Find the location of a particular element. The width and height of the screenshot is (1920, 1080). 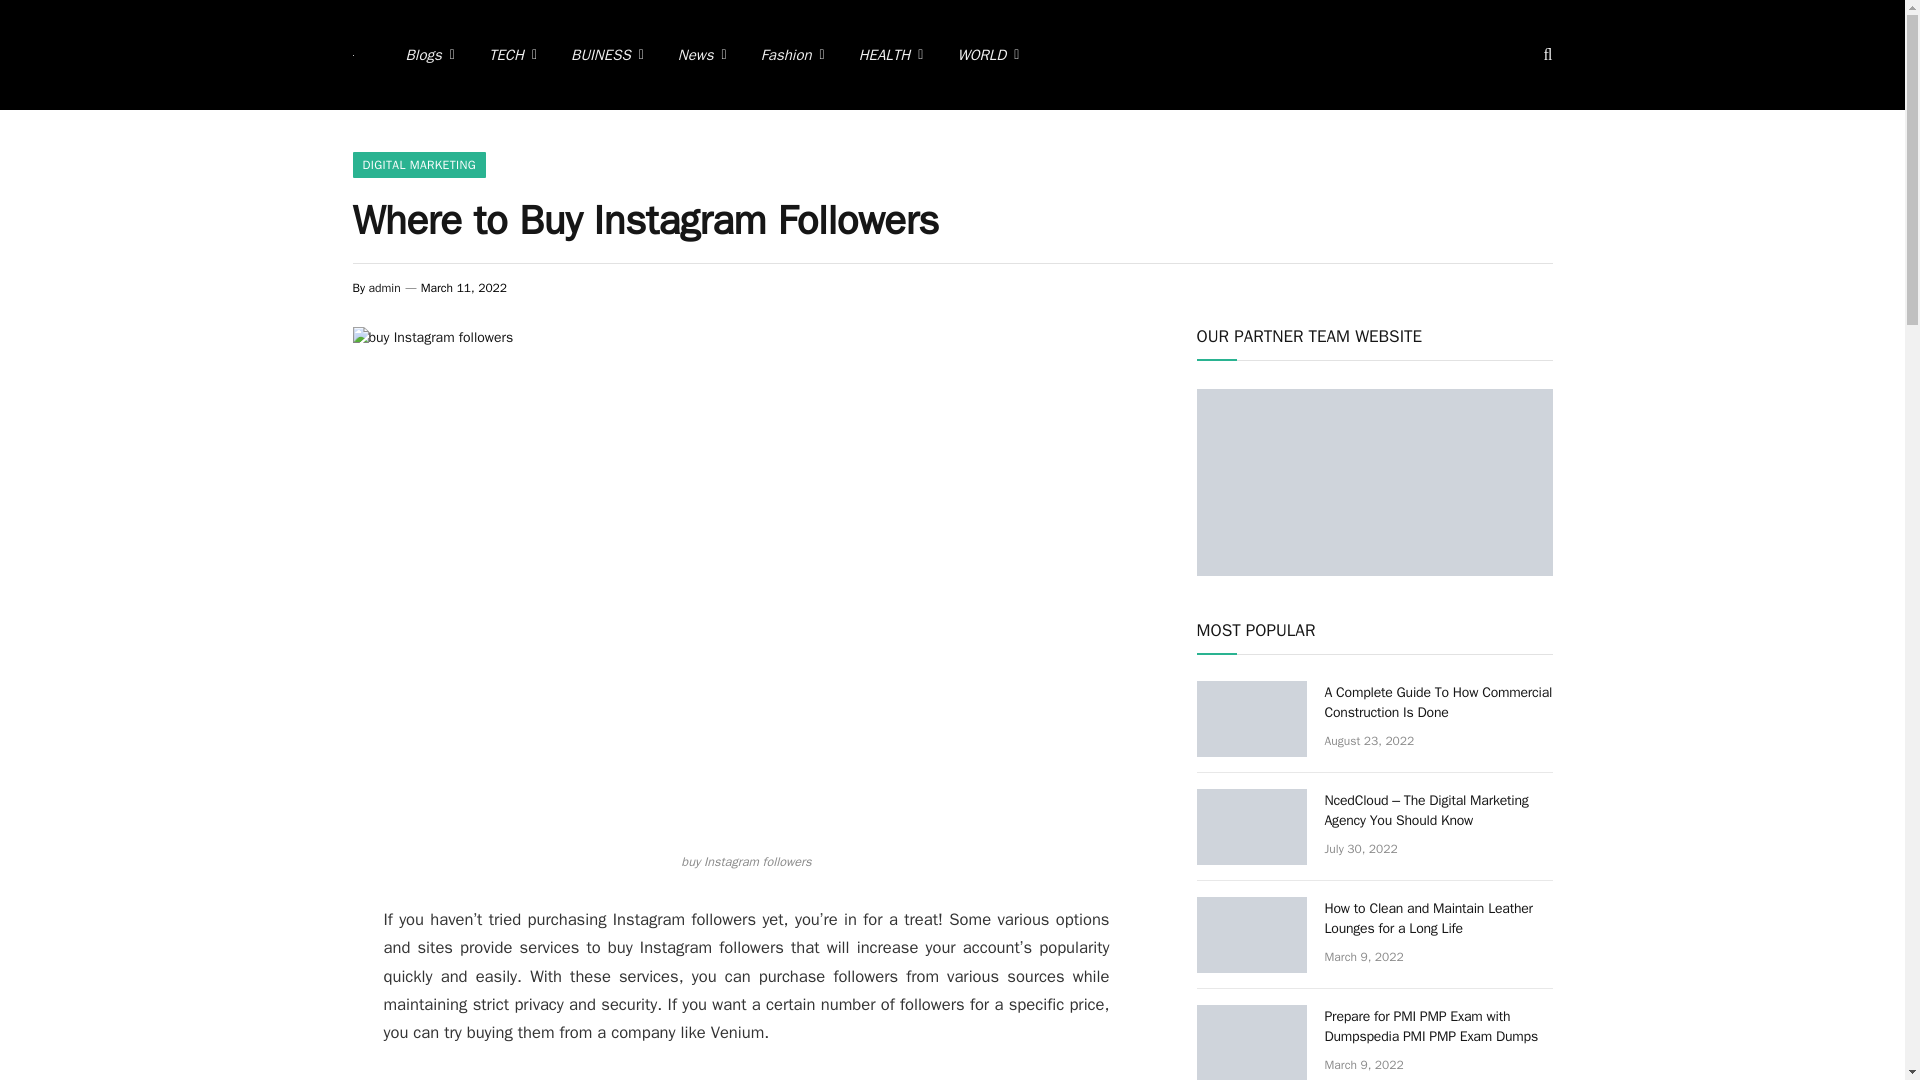

TECH is located at coordinates (513, 55).